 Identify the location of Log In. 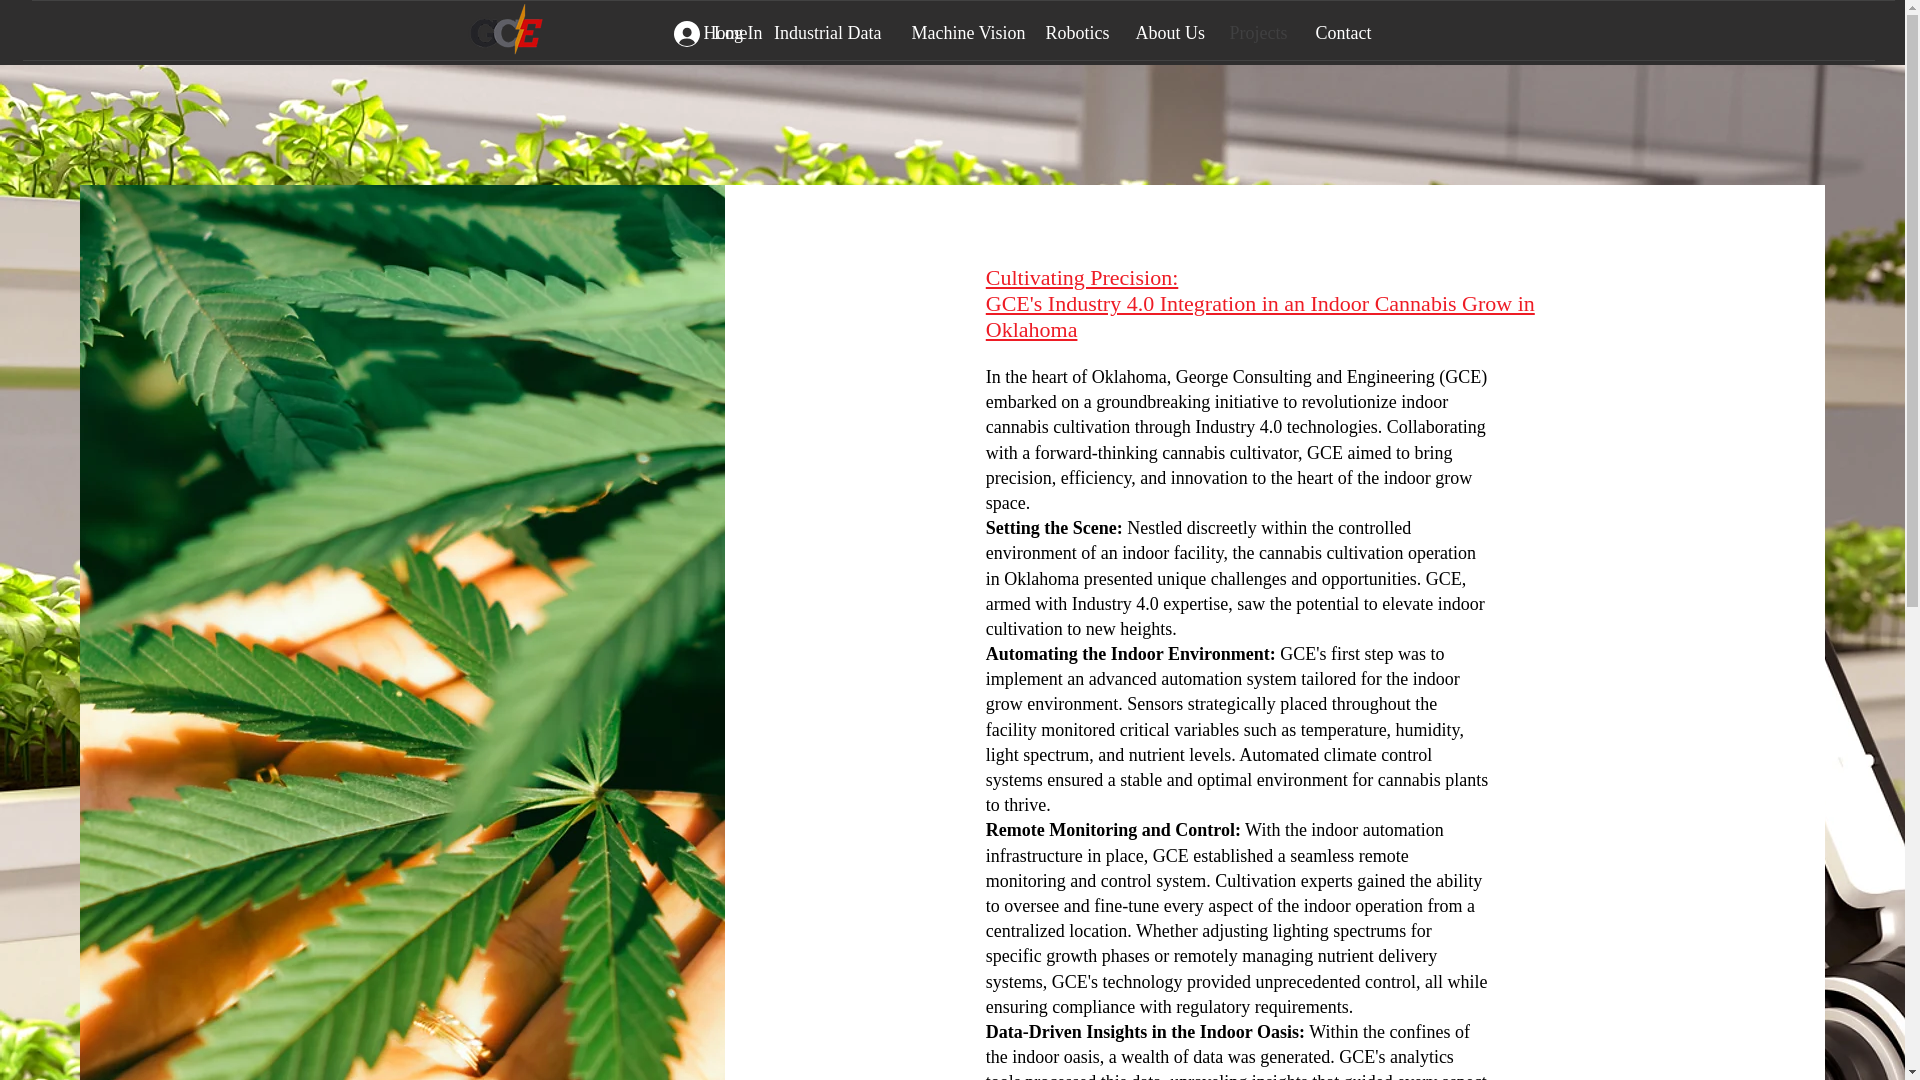
(718, 34).